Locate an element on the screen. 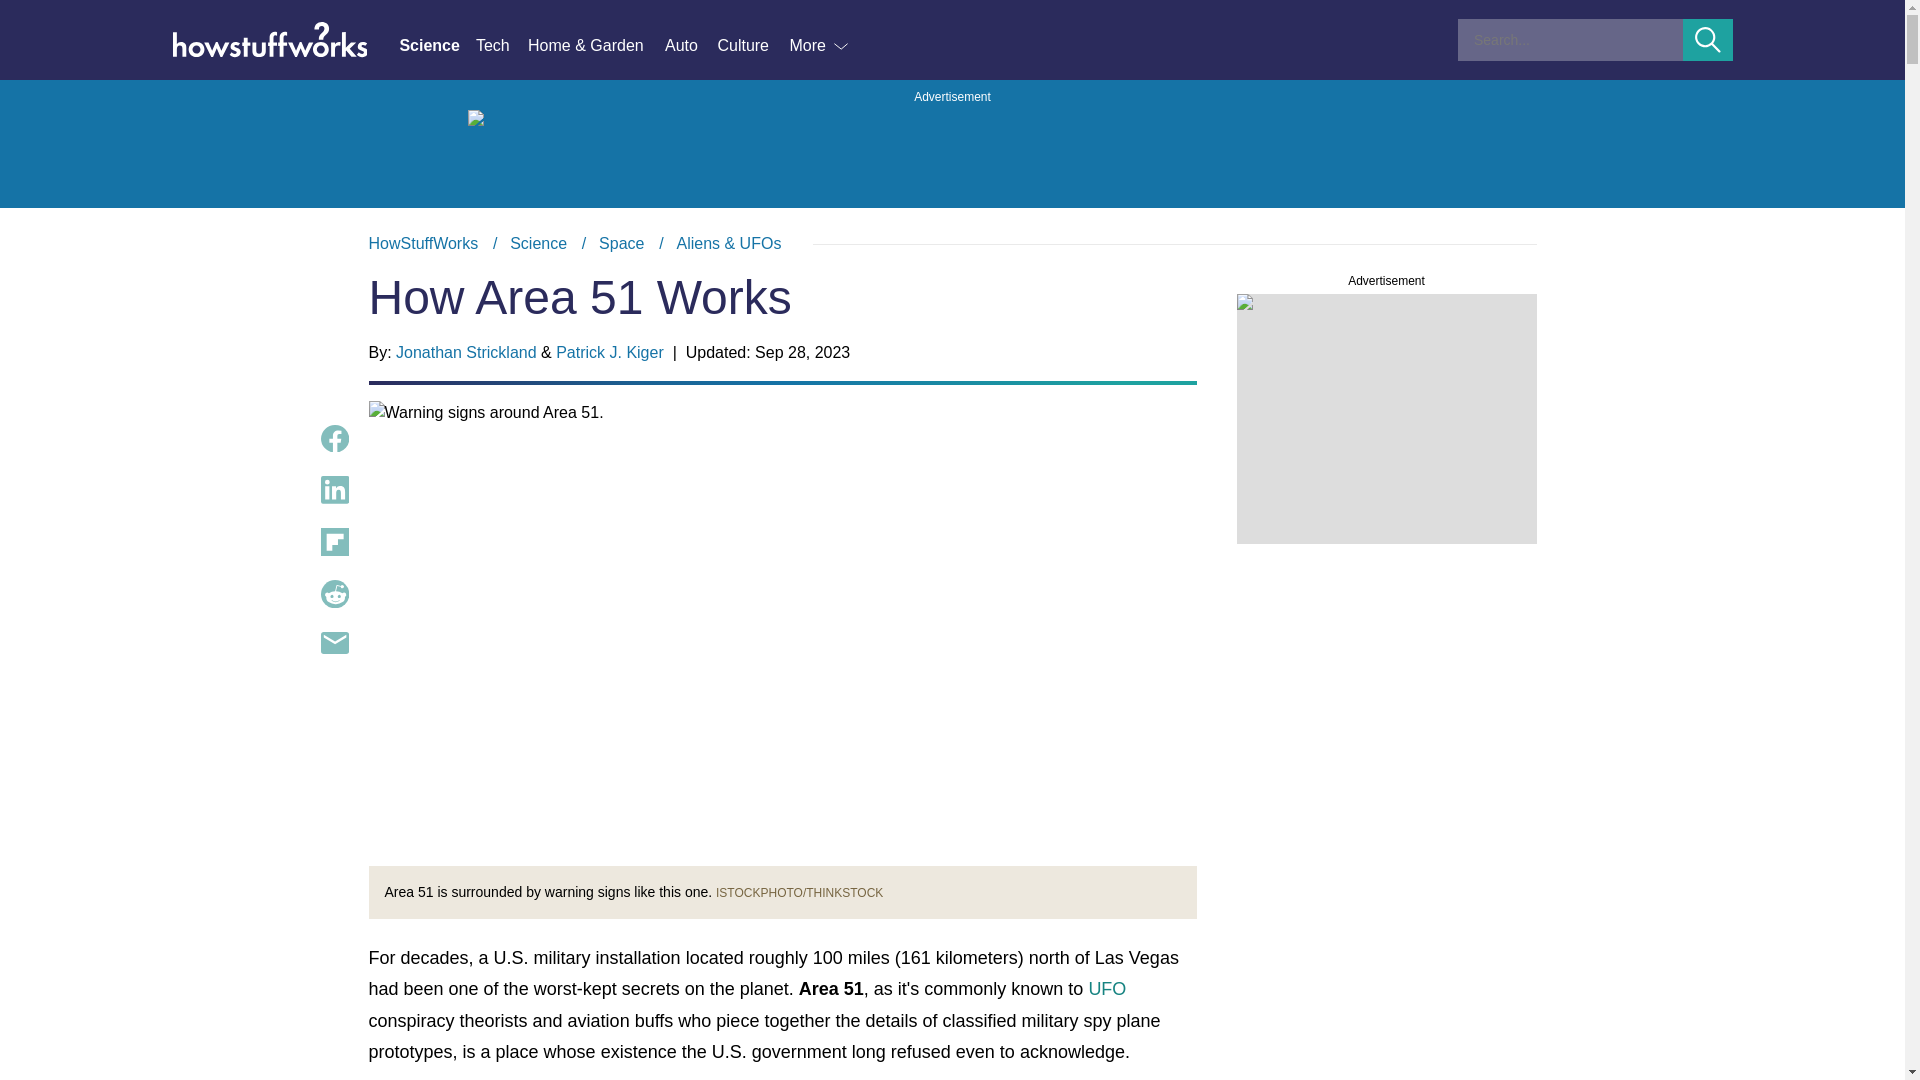  Share Content on Facebook is located at coordinates (334, 438).